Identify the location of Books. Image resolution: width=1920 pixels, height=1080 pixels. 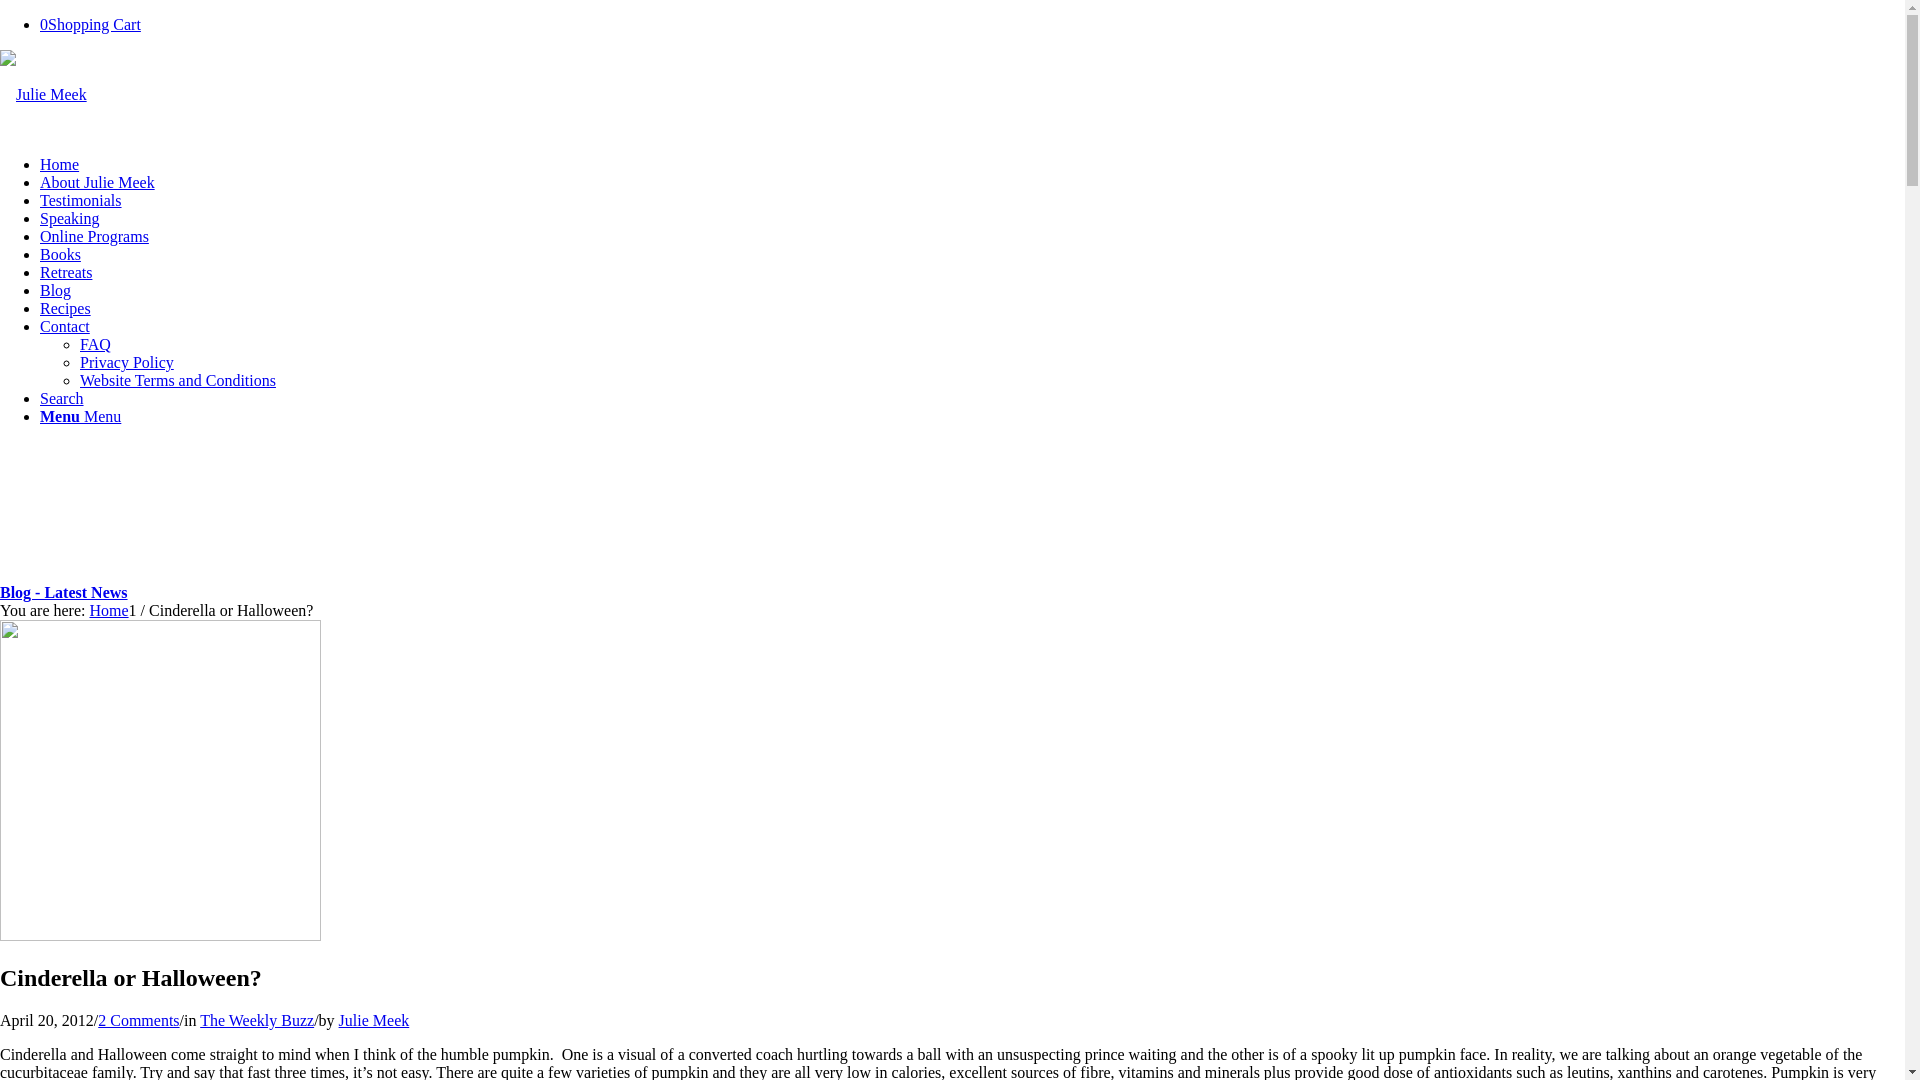
(60, 254).